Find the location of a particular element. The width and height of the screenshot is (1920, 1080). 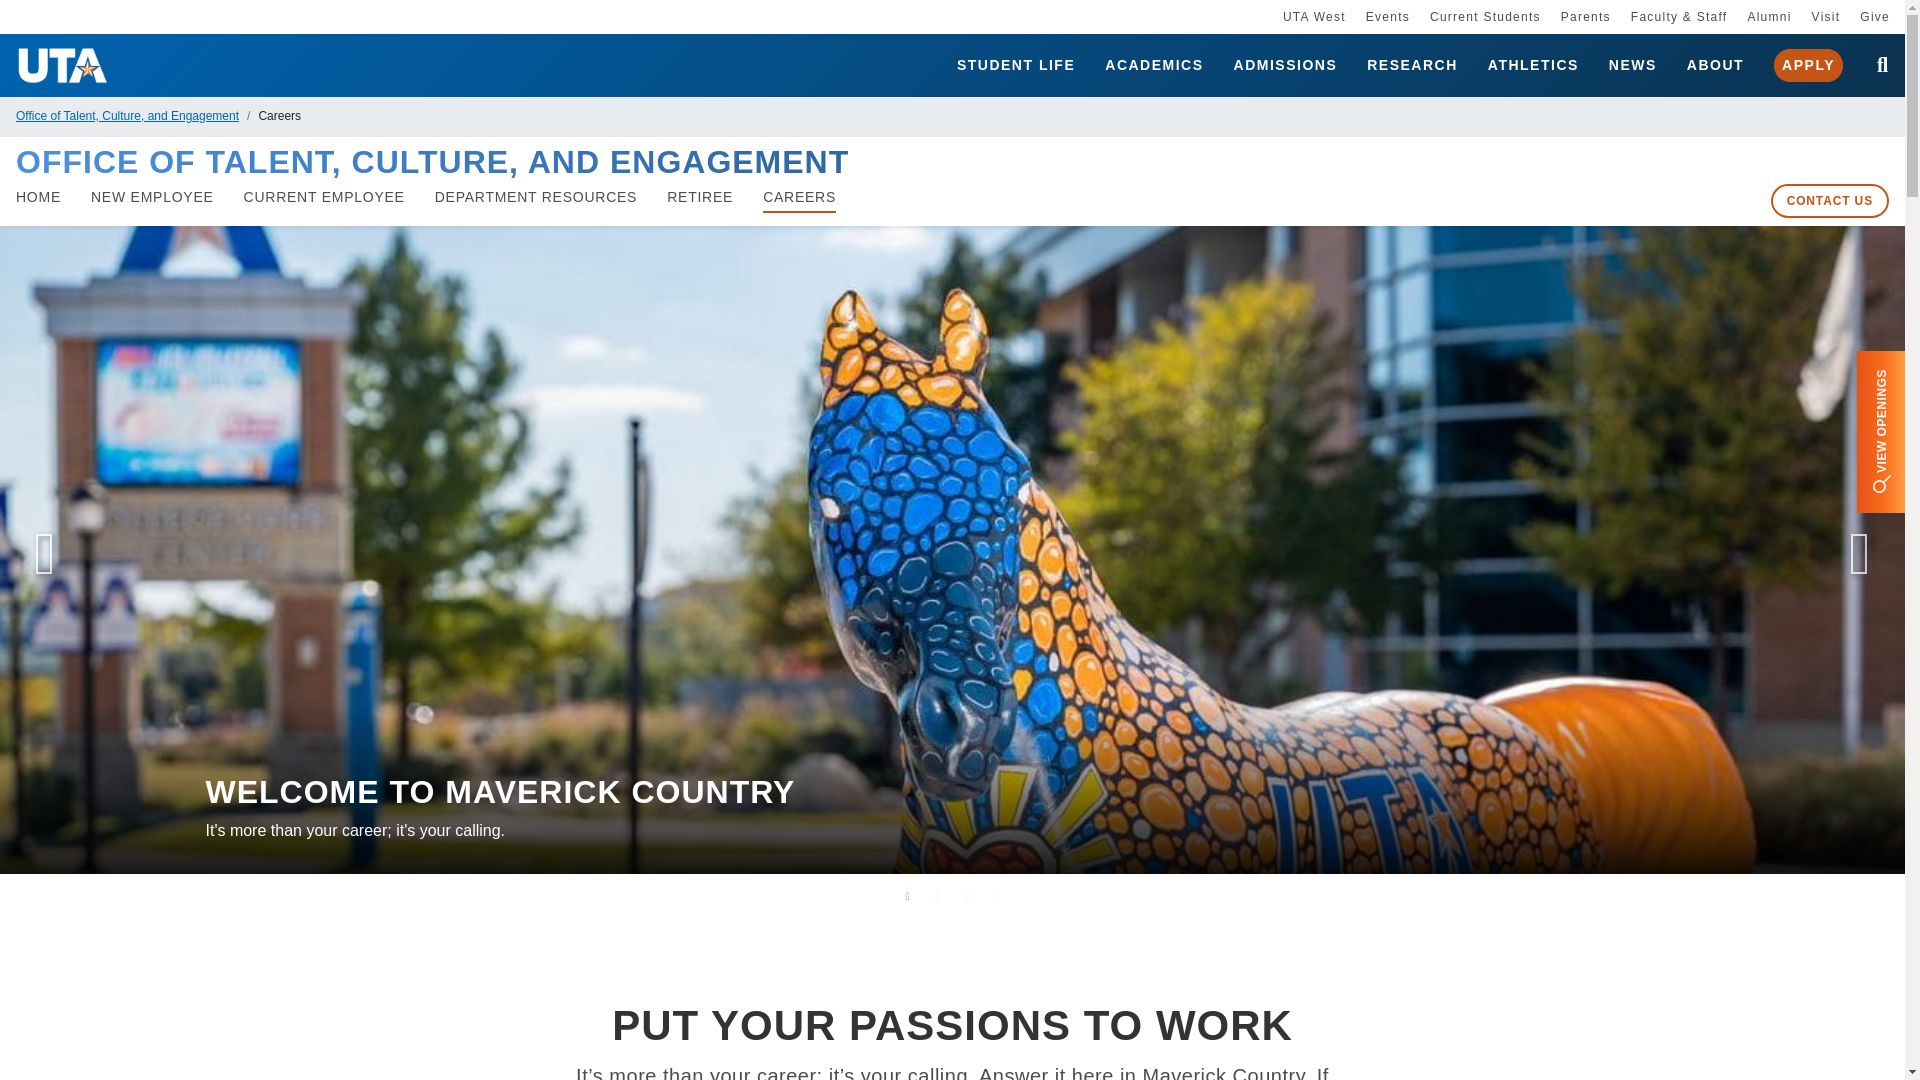

STUDENT LIFE is located at coordinates (1016, 66).